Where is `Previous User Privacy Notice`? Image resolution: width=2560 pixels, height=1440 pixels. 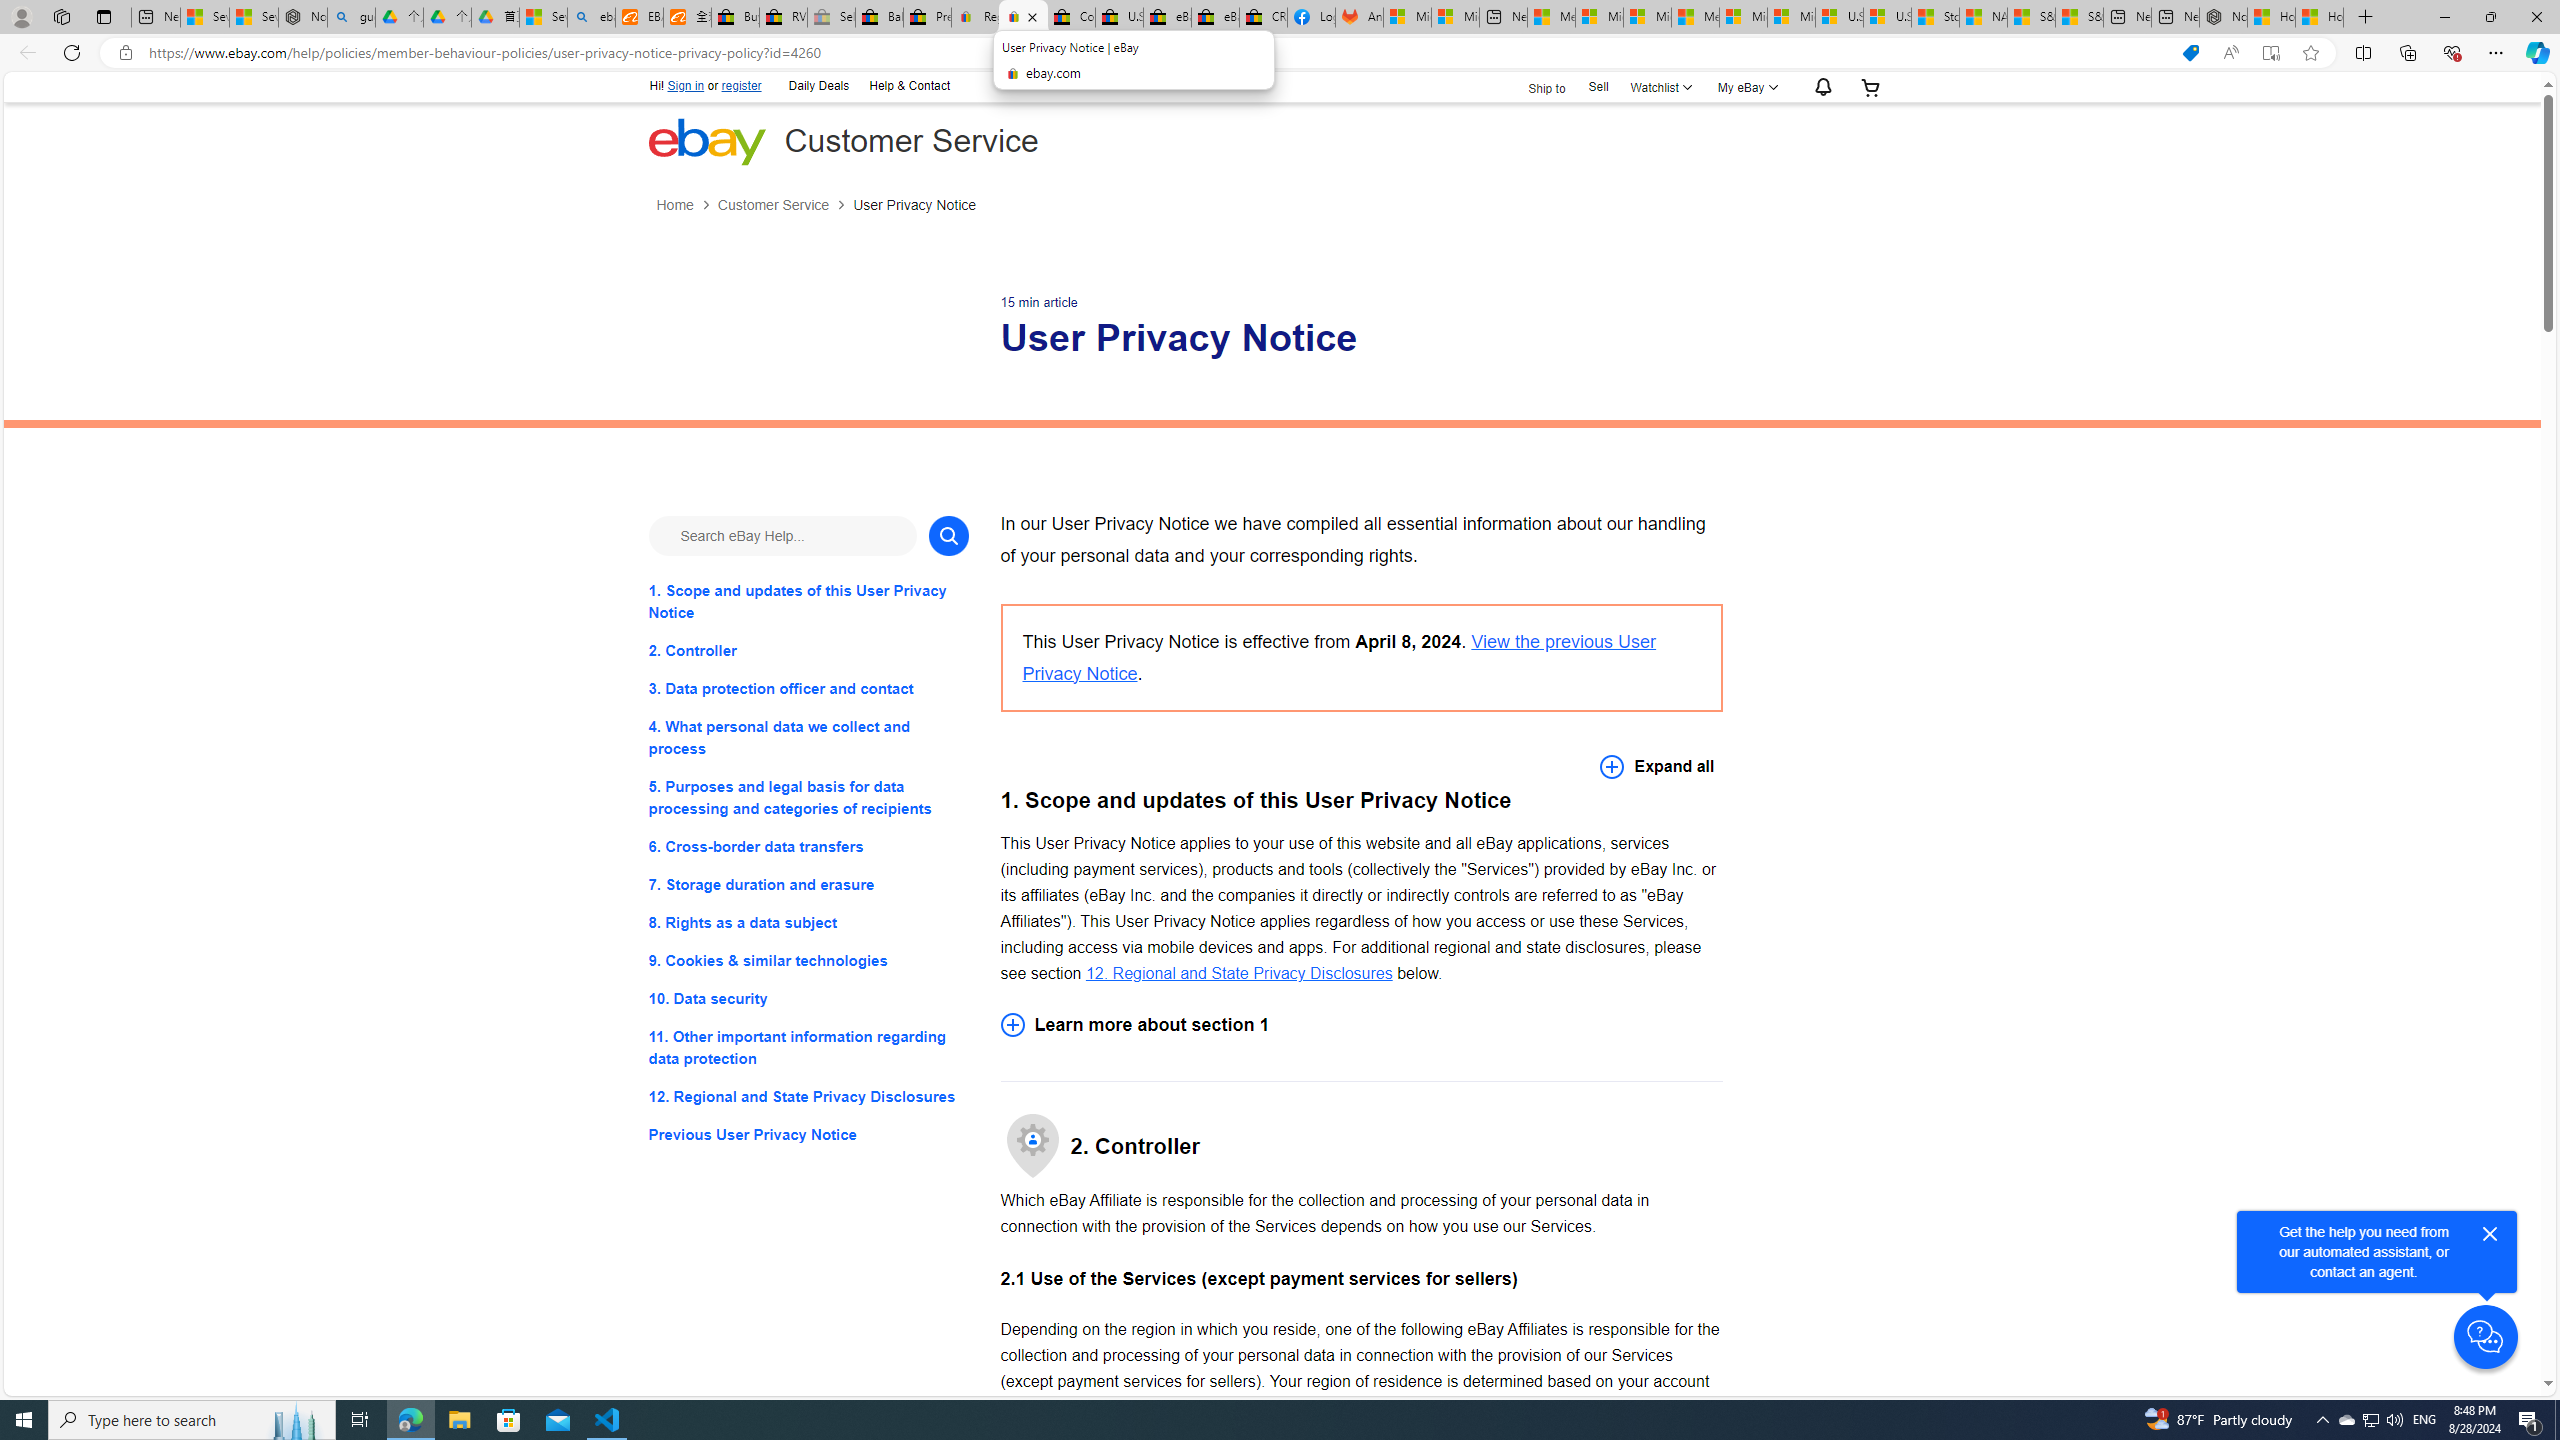
Previous User Privacy Notice is located at coordinates (808, 1136).